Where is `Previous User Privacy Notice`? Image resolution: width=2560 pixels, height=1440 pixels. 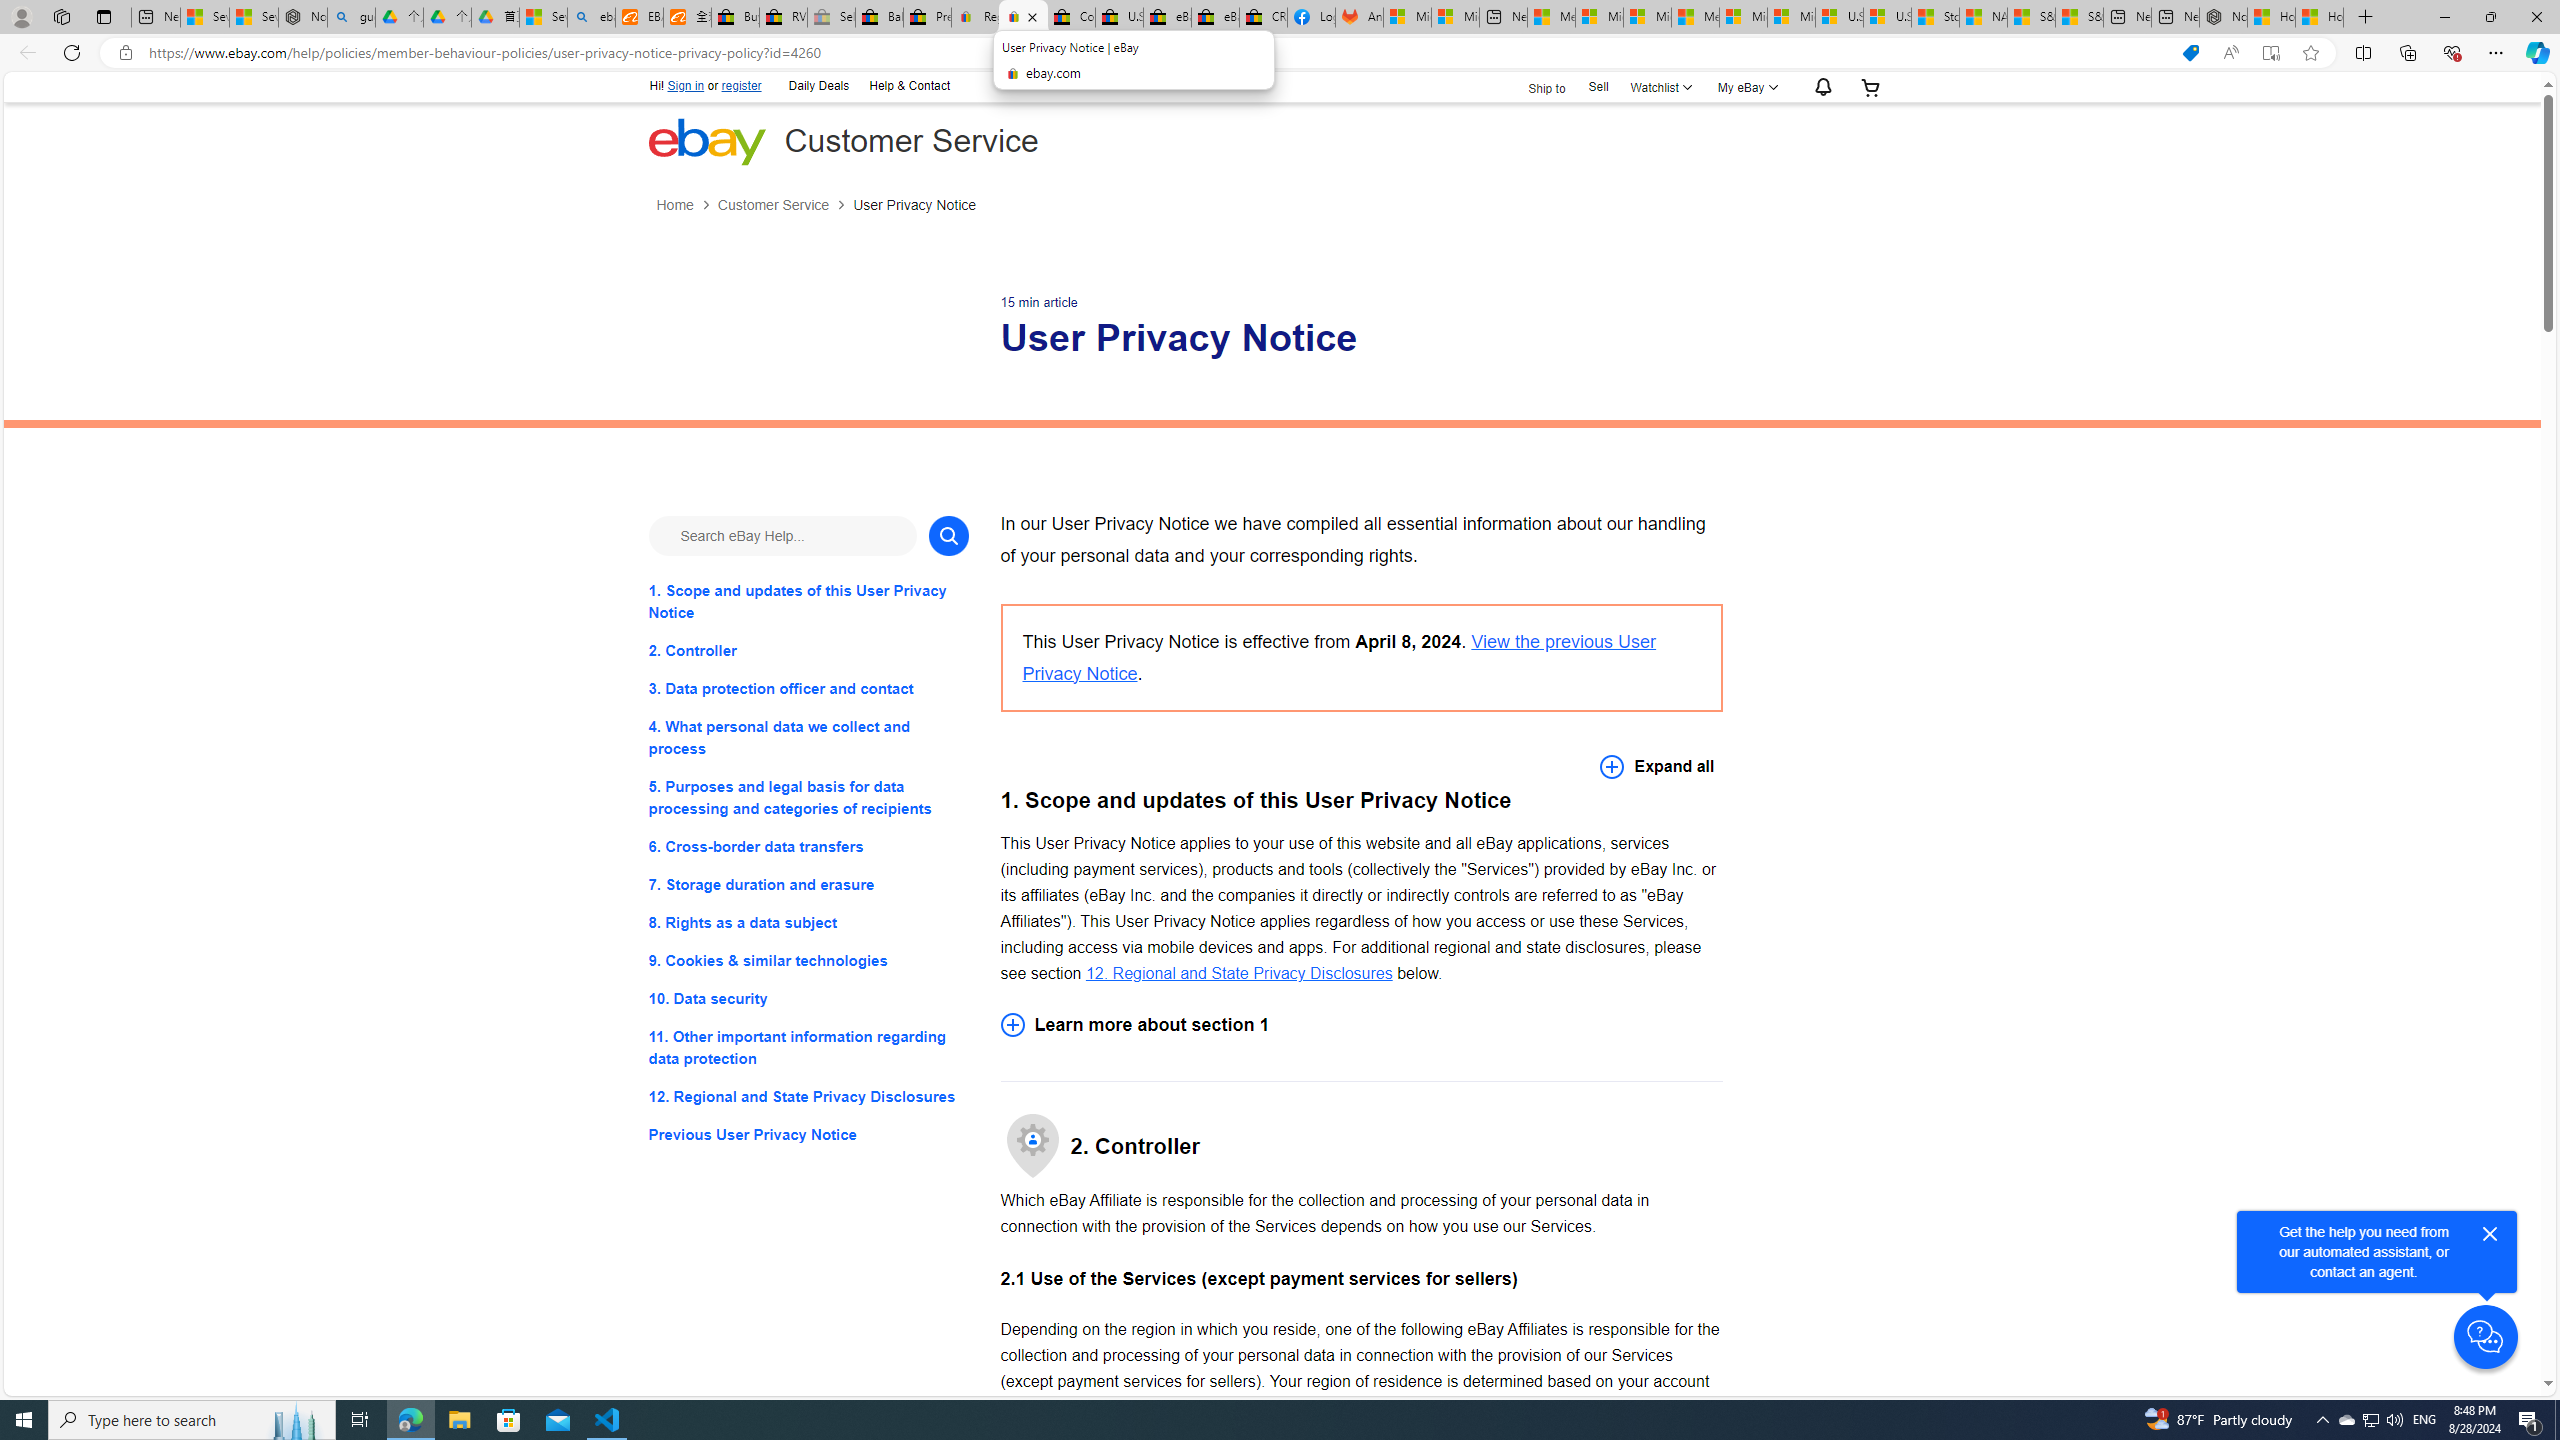
Previous User Privacy Notice is located at coordinates (808, 1136).